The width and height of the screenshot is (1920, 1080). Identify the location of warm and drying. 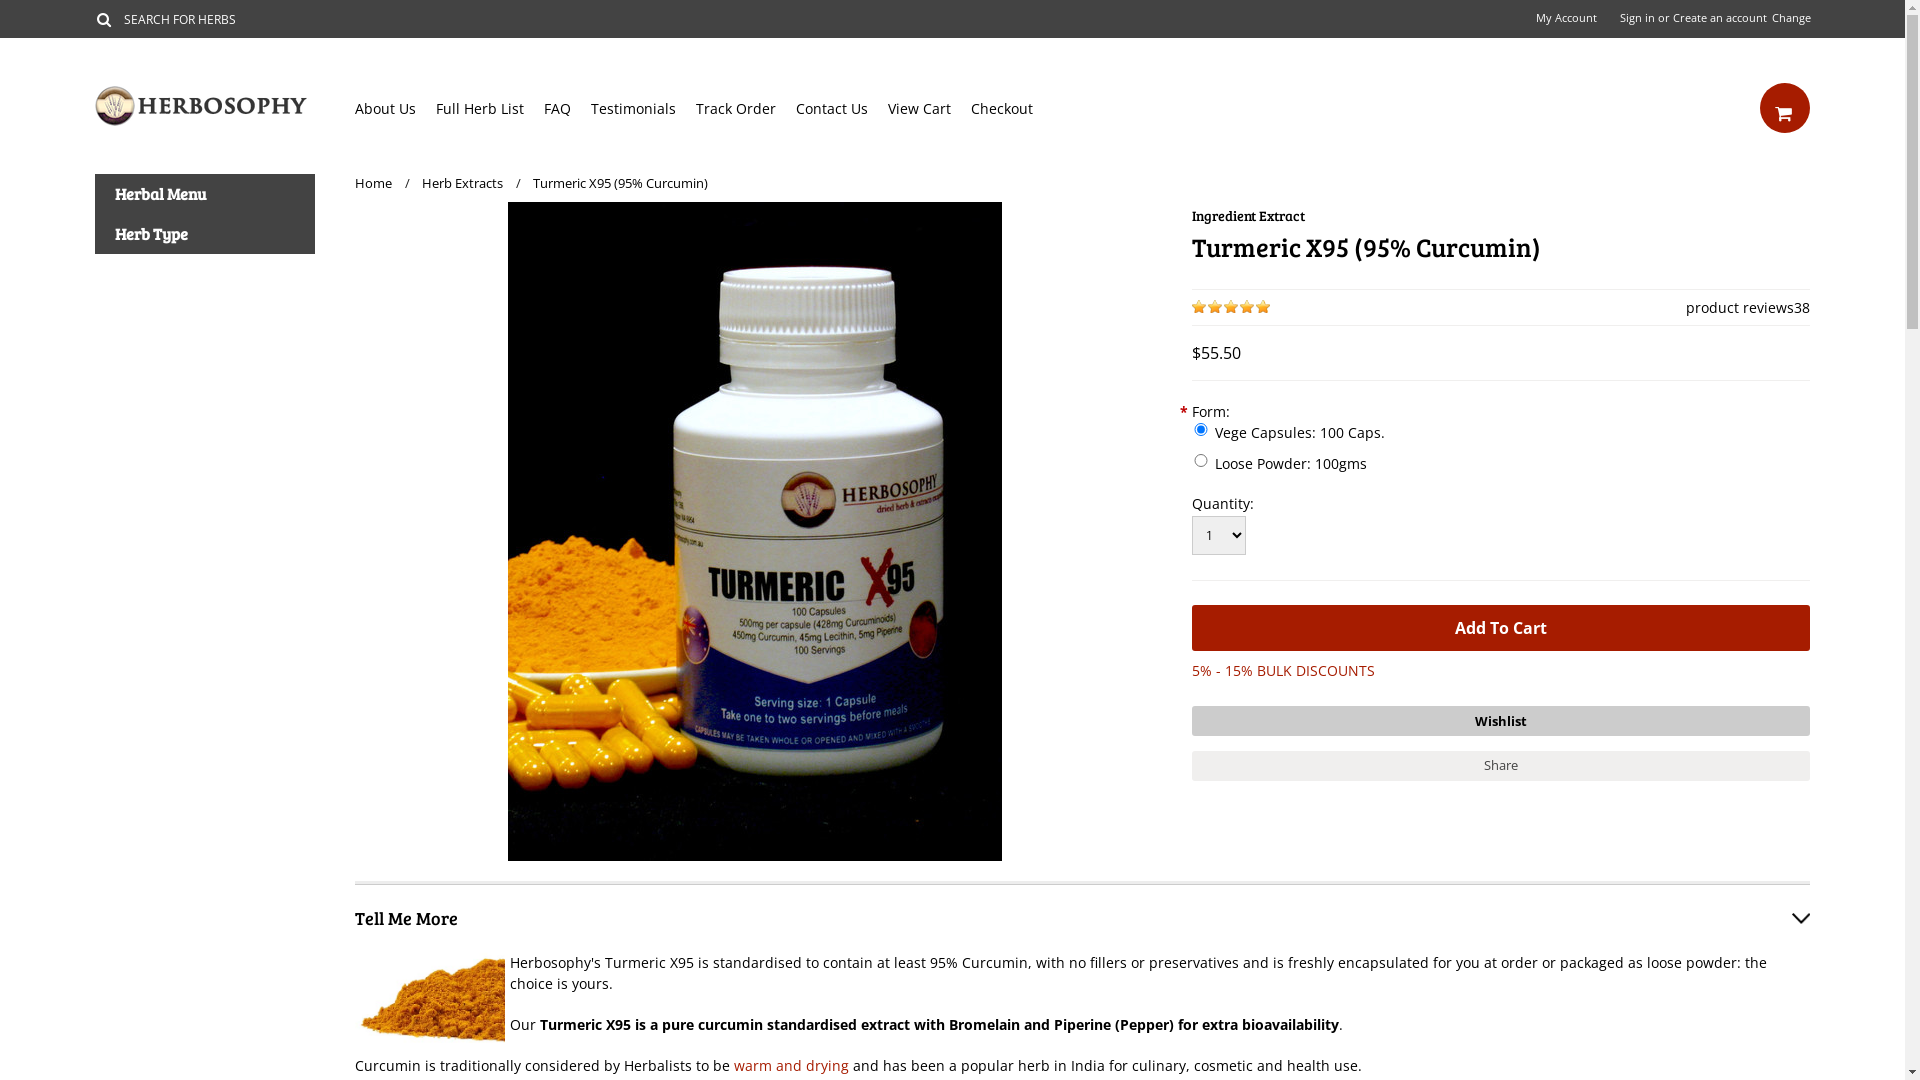
(792, 1066).